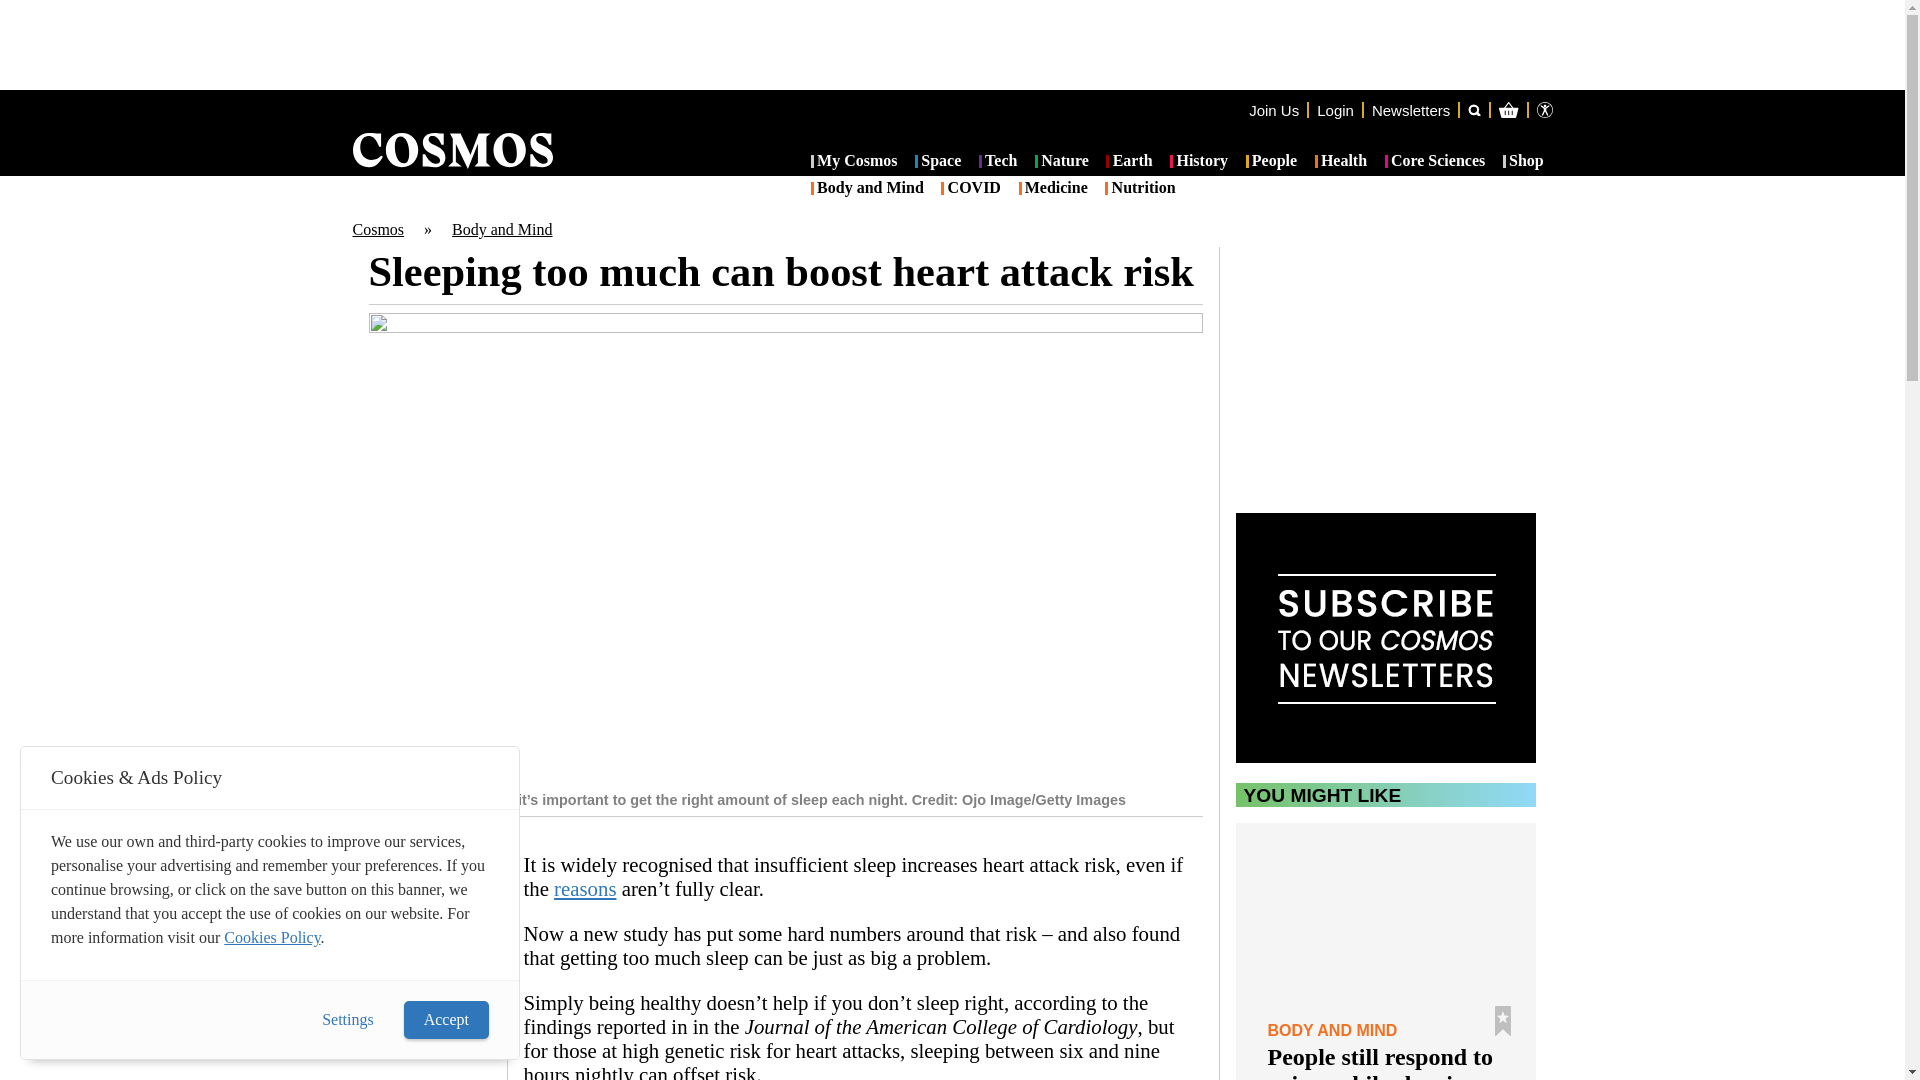 This screenshot has width=1920, height=1080. Describe the element at coordinates (854, 162) in the screenshot. I see `My Cosmos` at that location.